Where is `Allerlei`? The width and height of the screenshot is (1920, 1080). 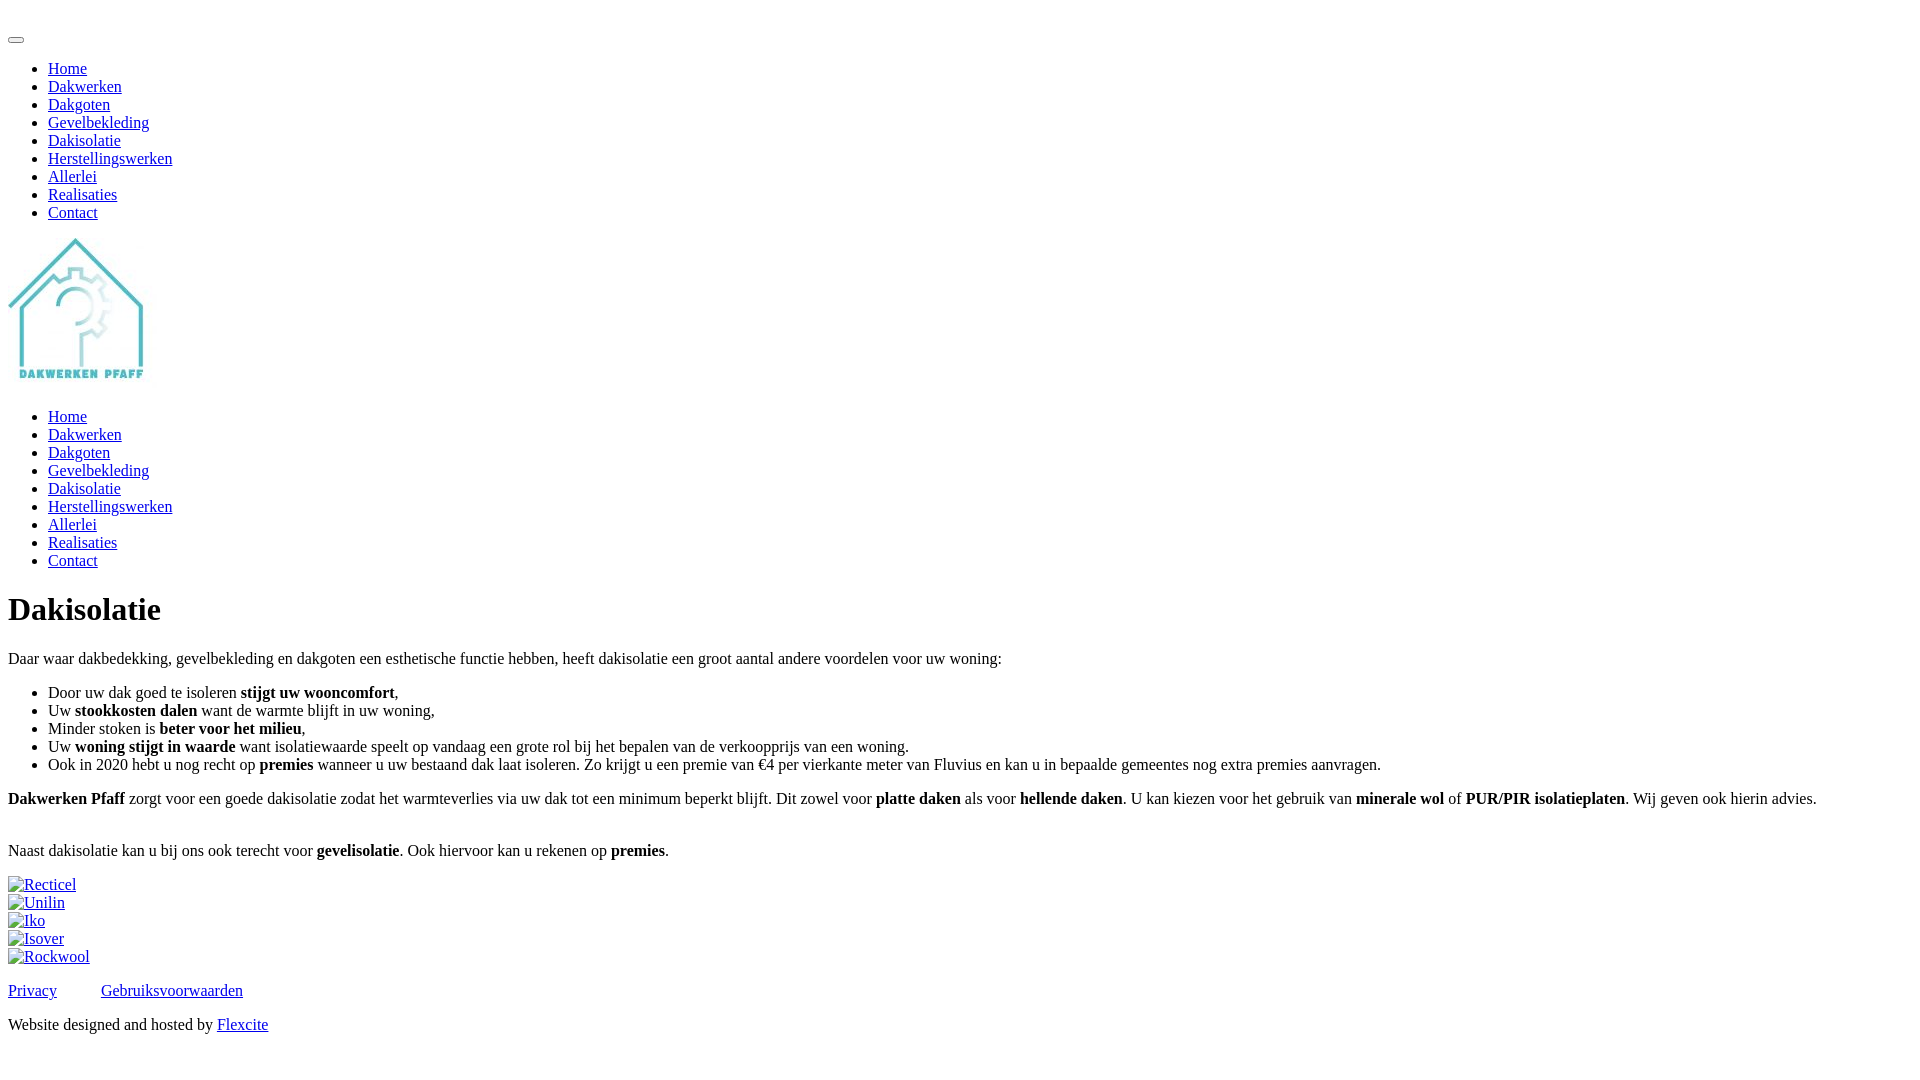 Allerlei is located at coordinates (72, 176).